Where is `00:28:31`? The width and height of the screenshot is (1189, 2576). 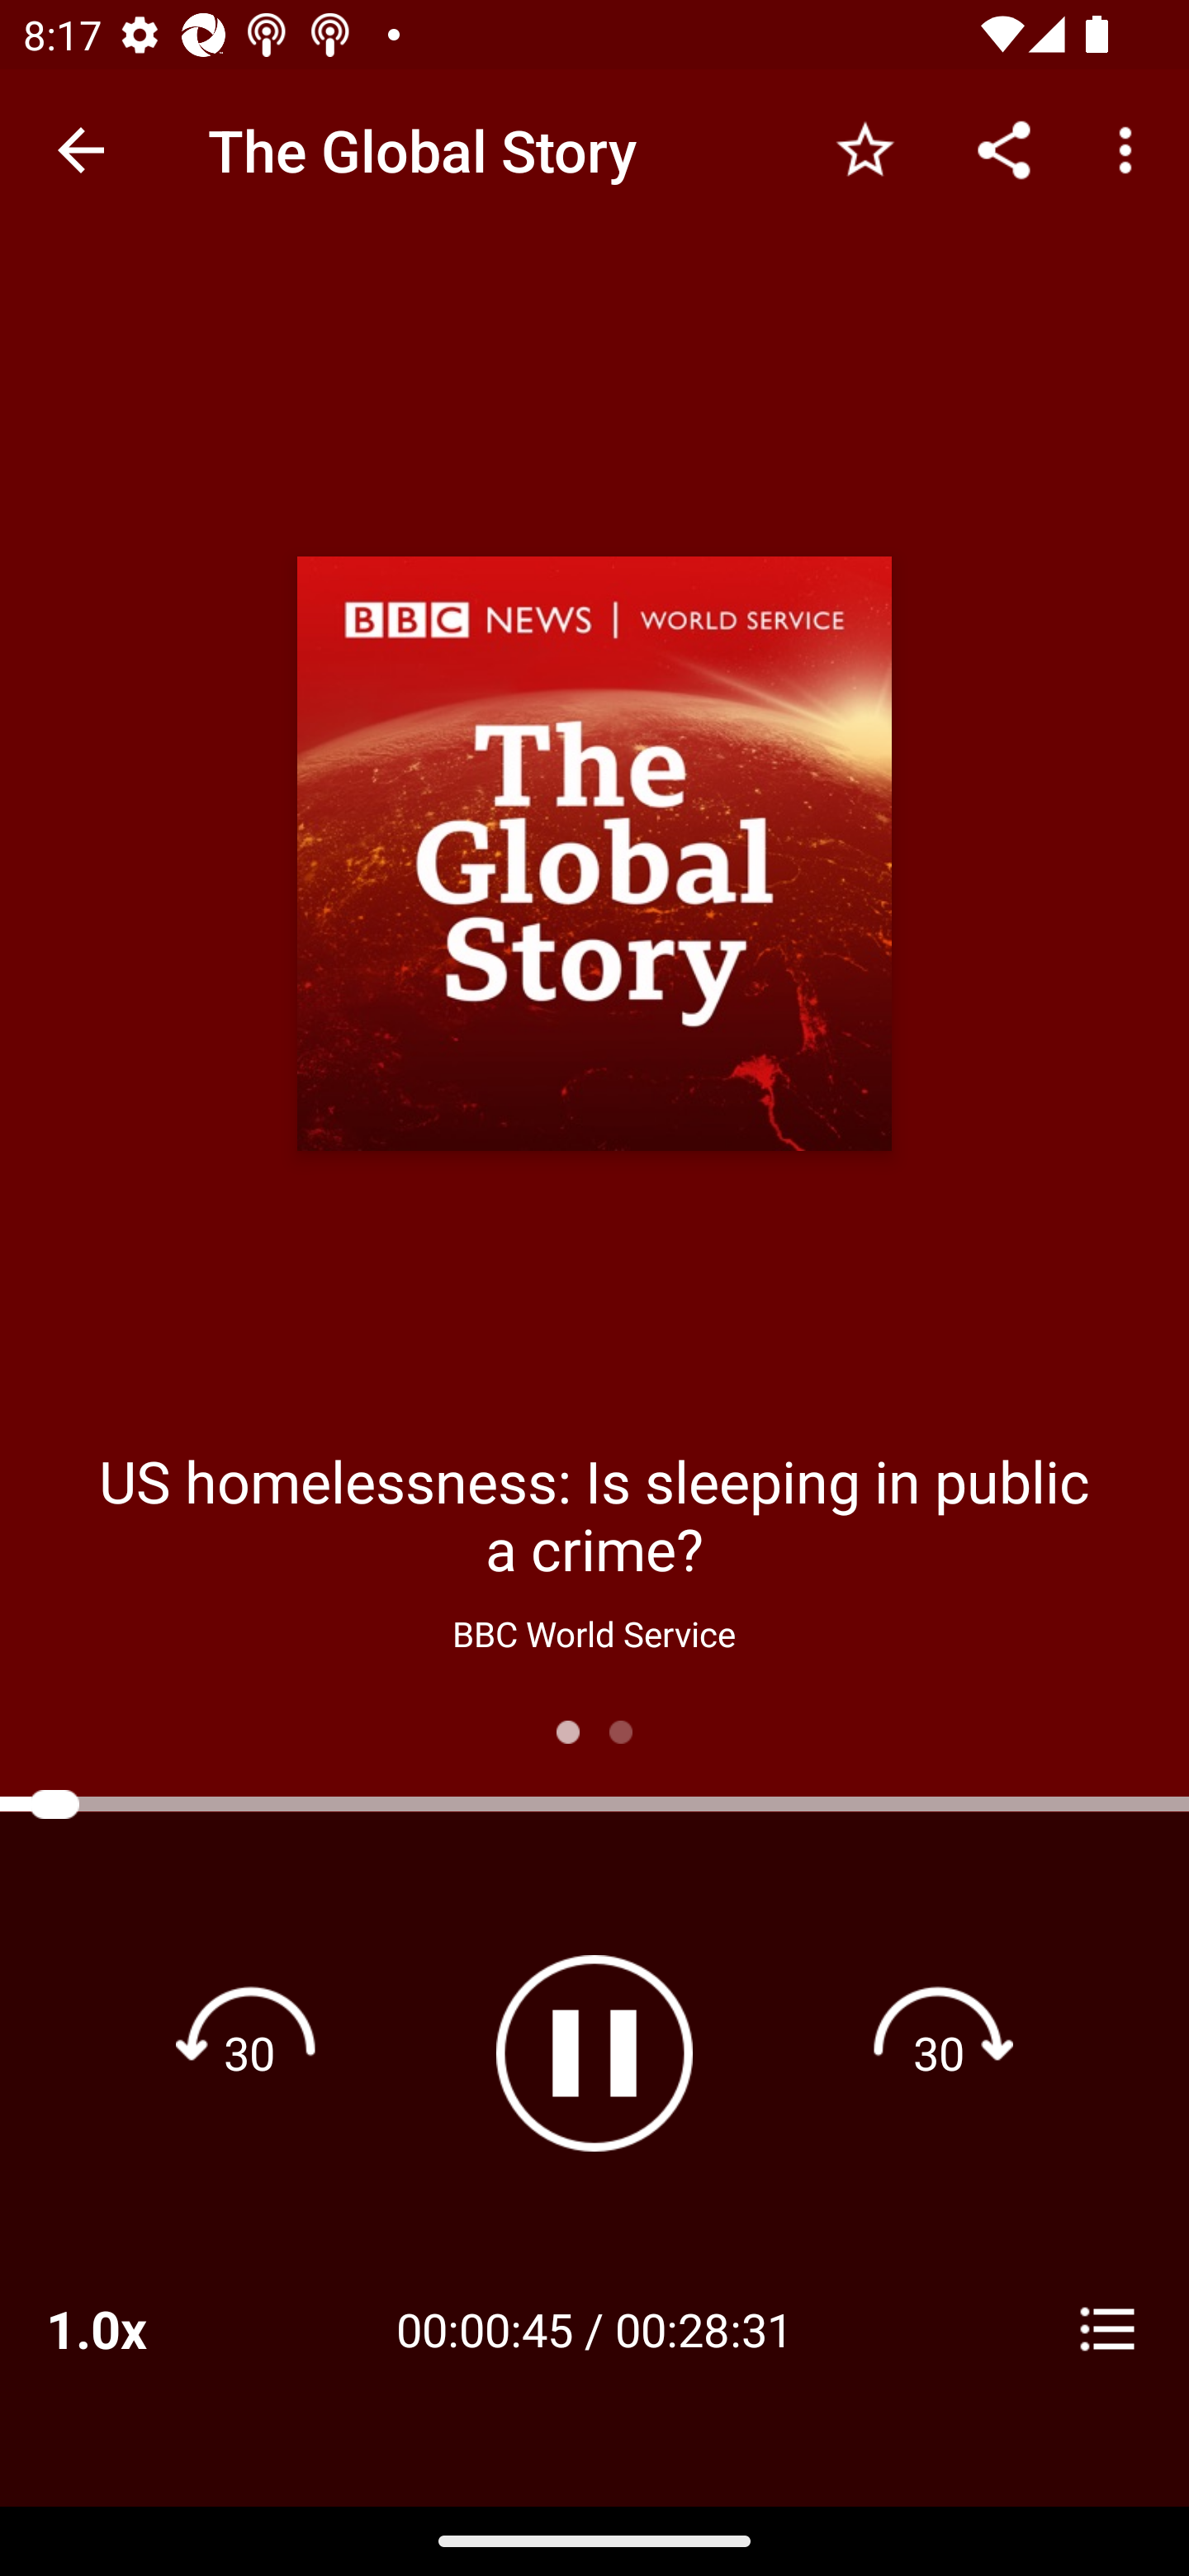
00:28:31 is located at coordinates (703, 2328).